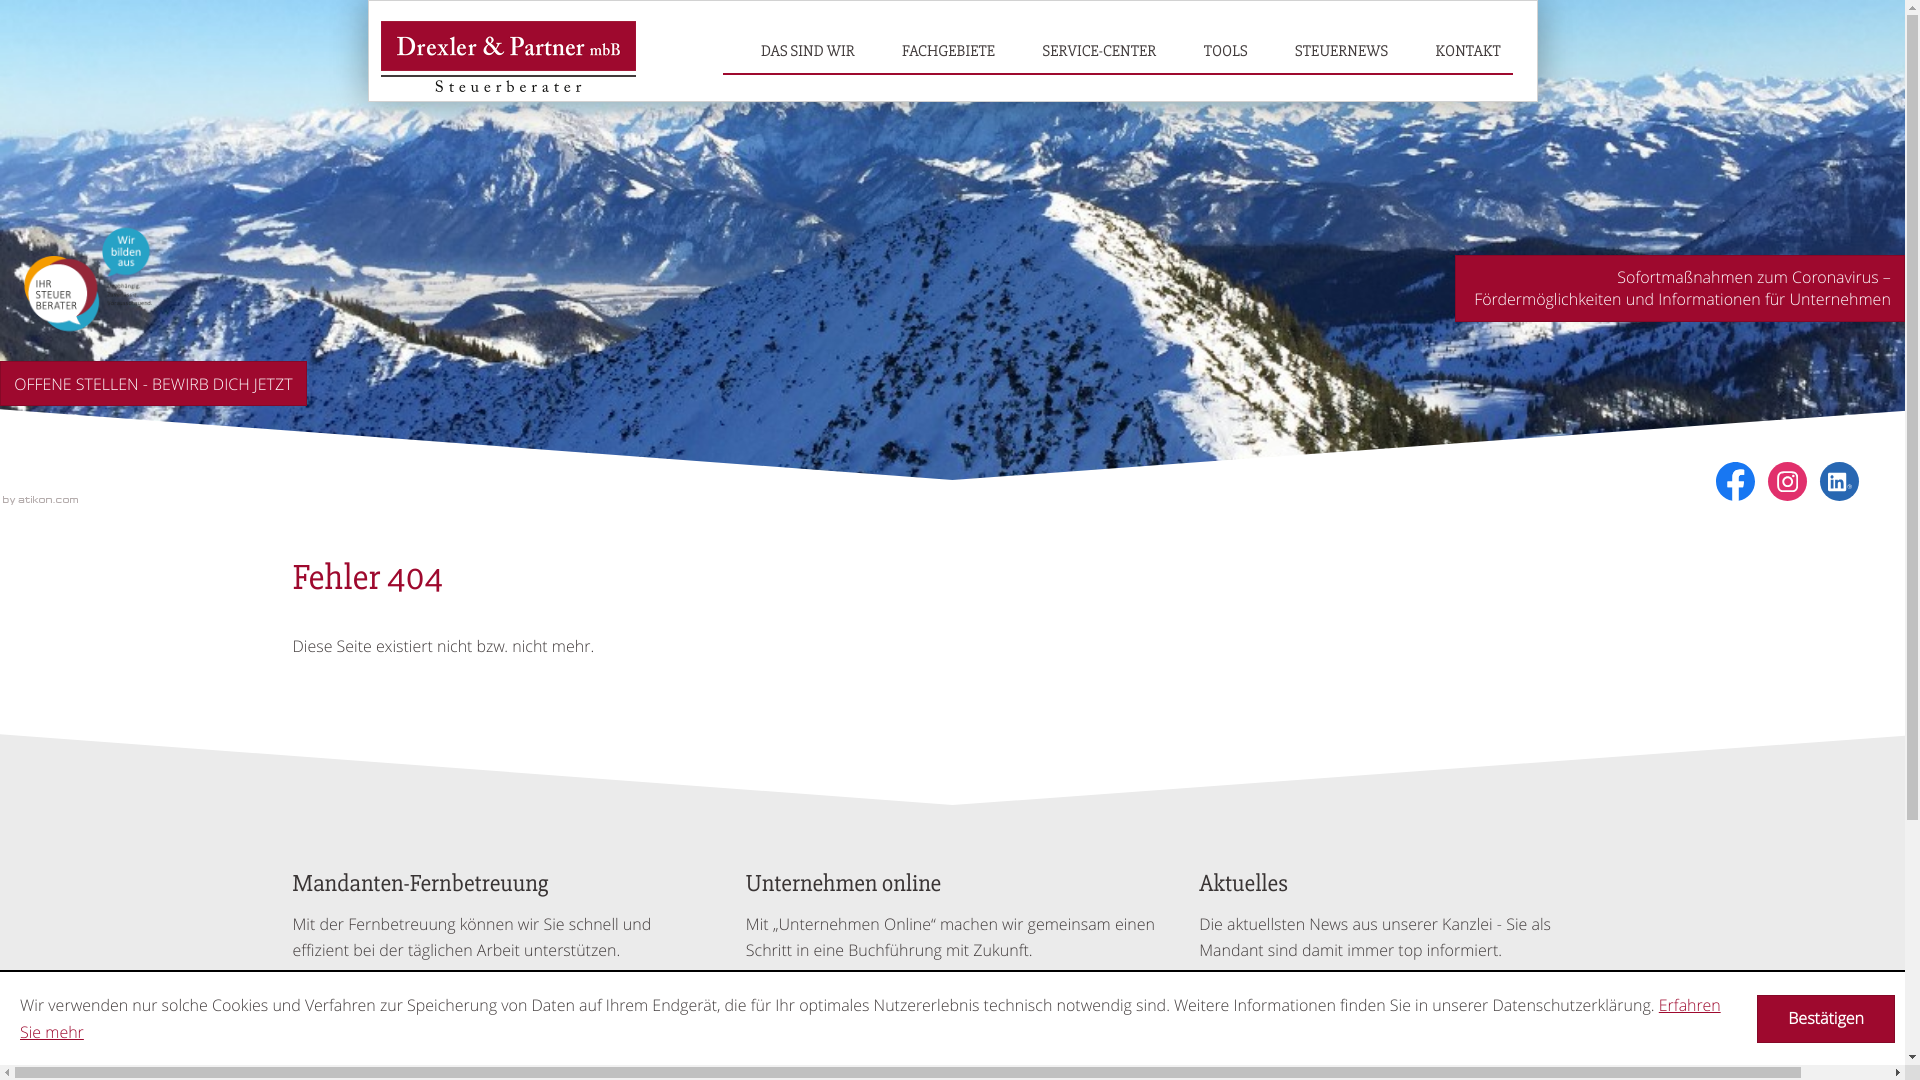  Describe the element at coordinates (1226, 52) in the screenshot. I see `TOOLS` at that location.